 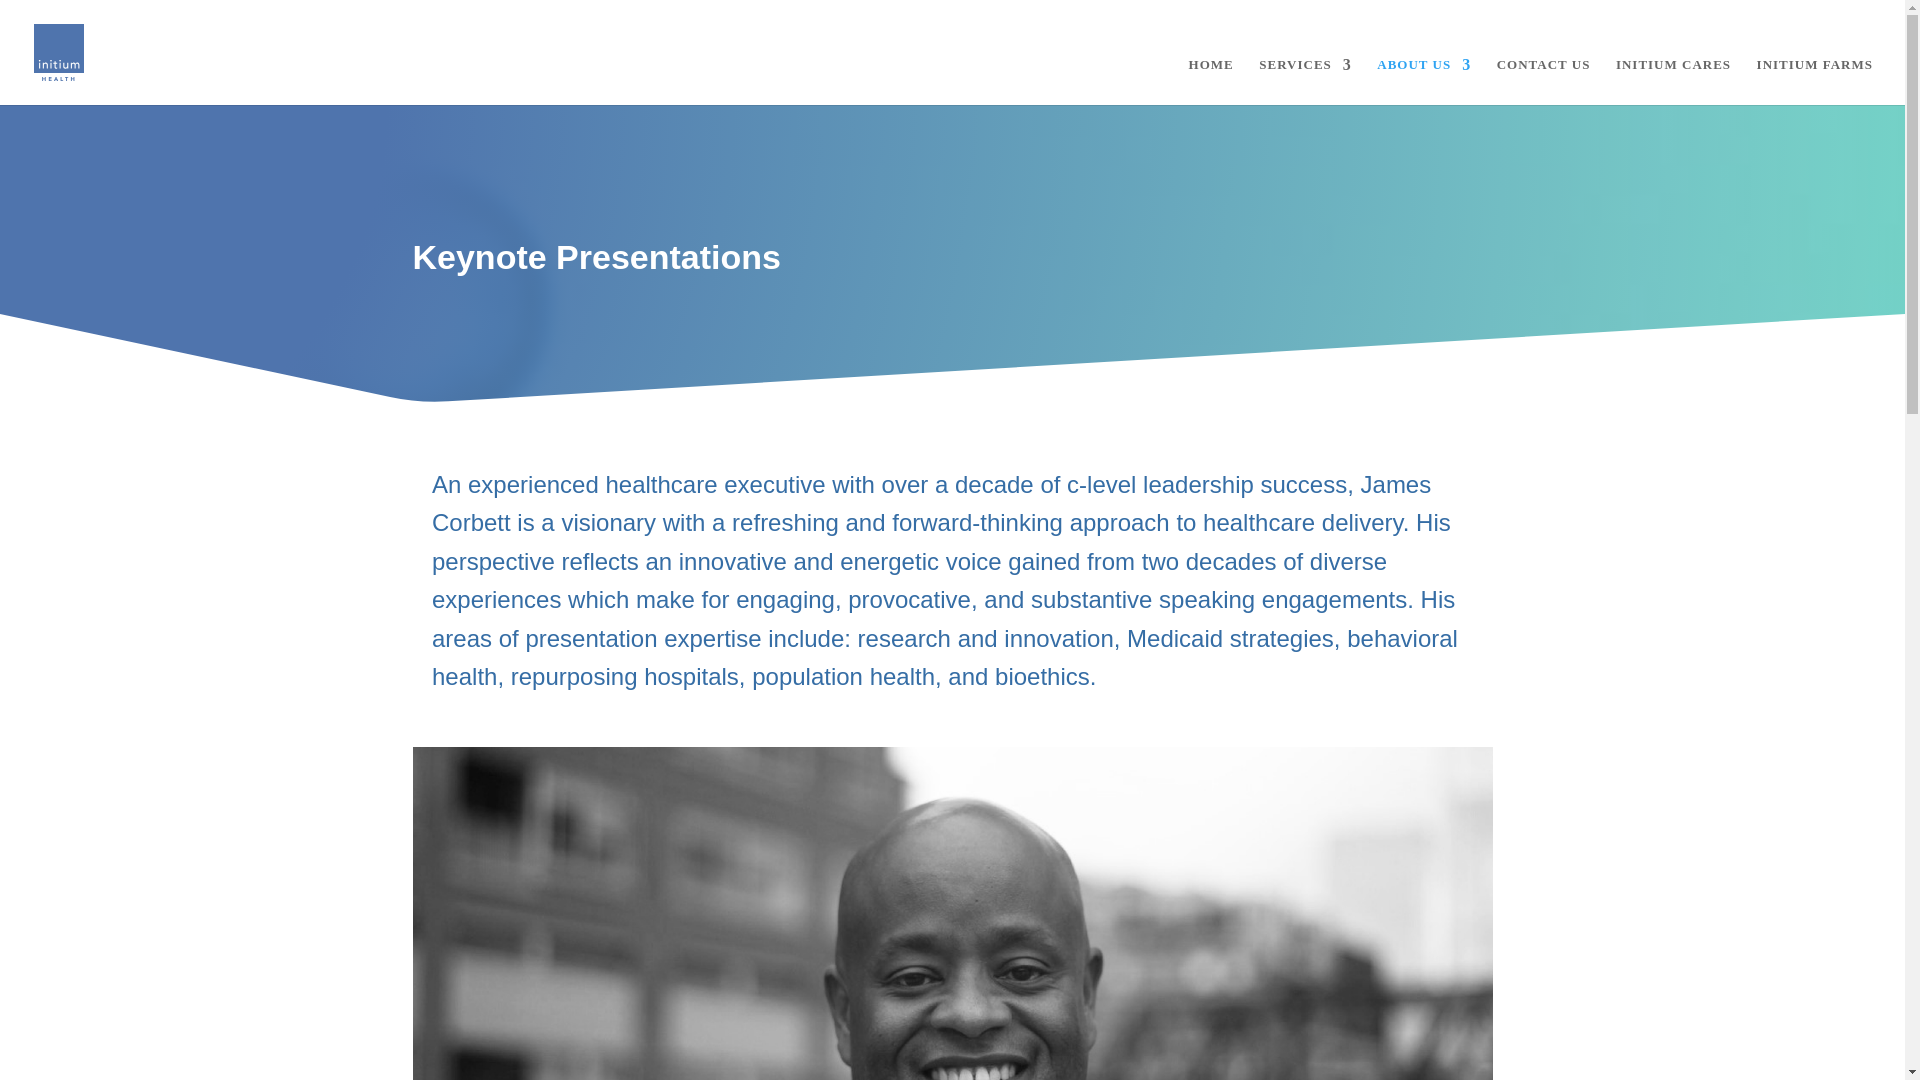 What do you see at coordinates (1423, 81) in the screenshot?
I see `ABOUT US` at bounding box center [1423, 81].